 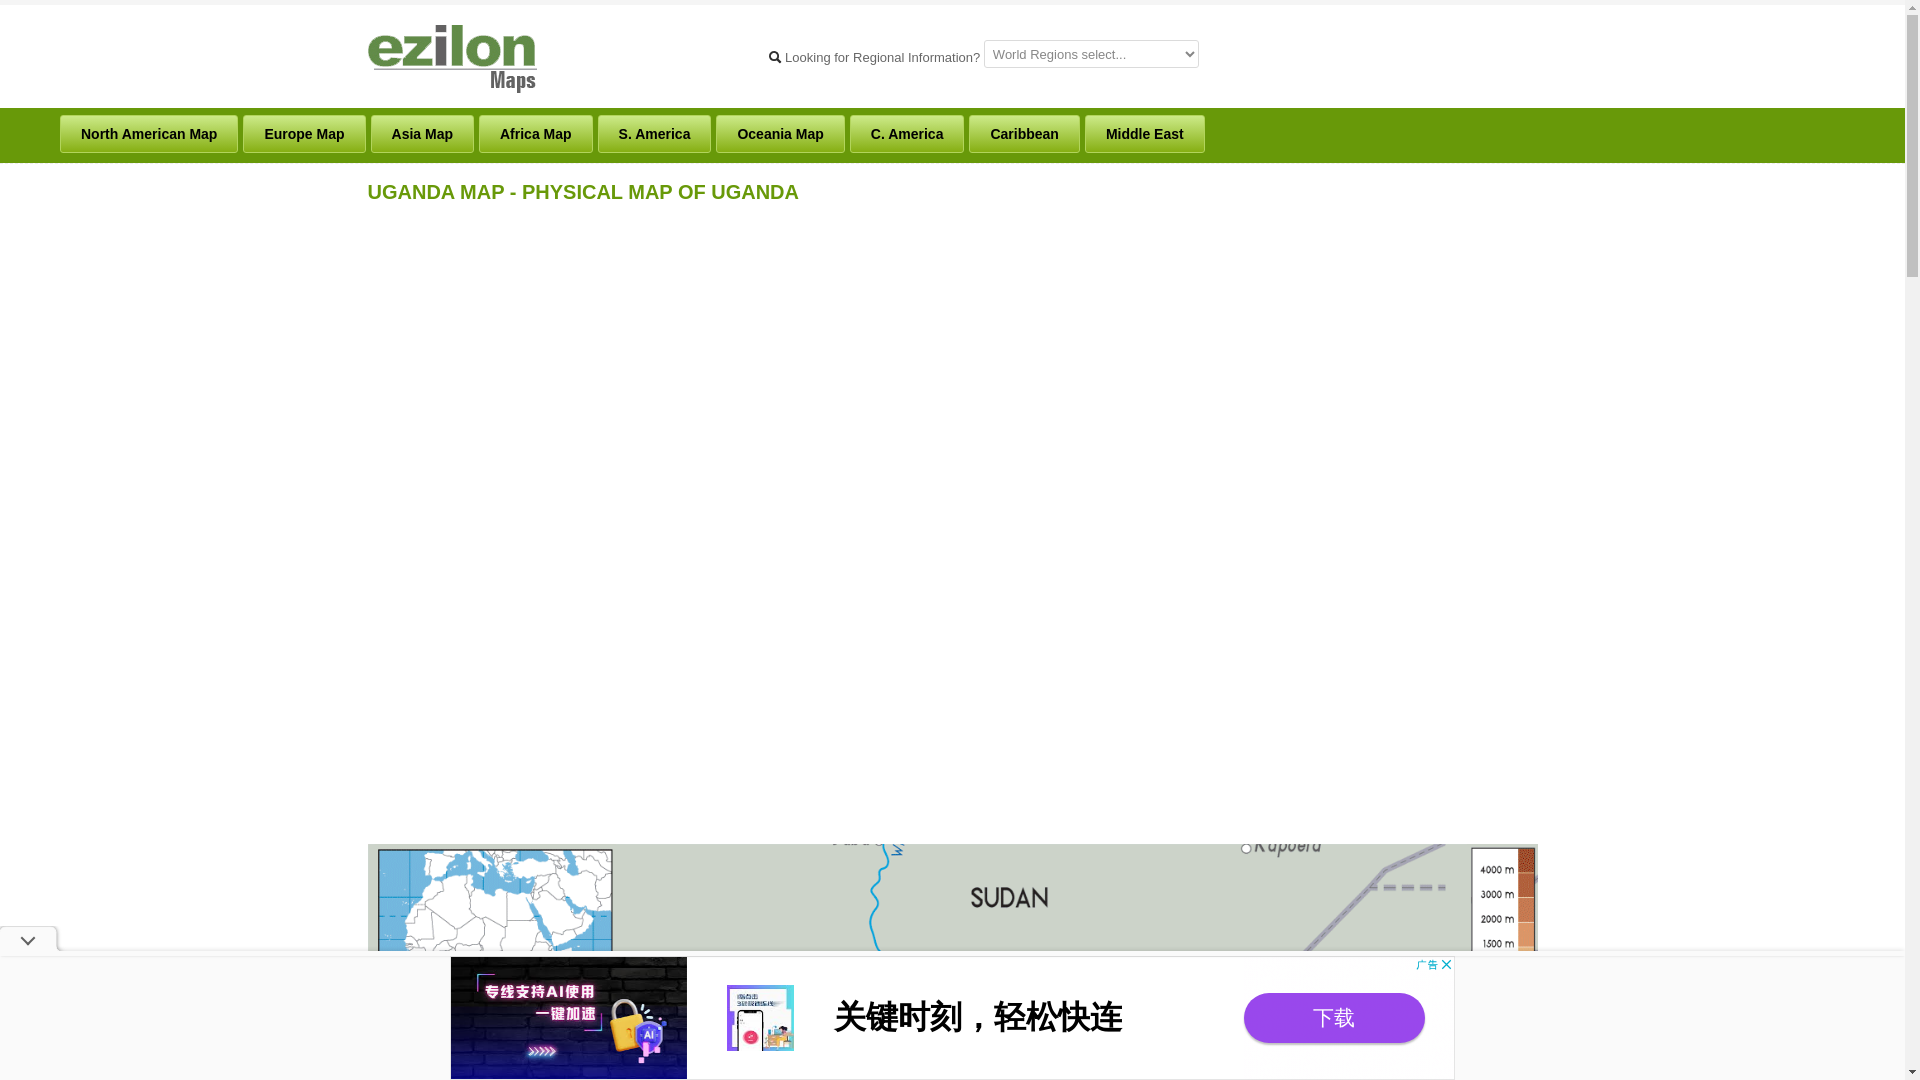 I want to click on Oceania Map, so click(x=780, y=134).